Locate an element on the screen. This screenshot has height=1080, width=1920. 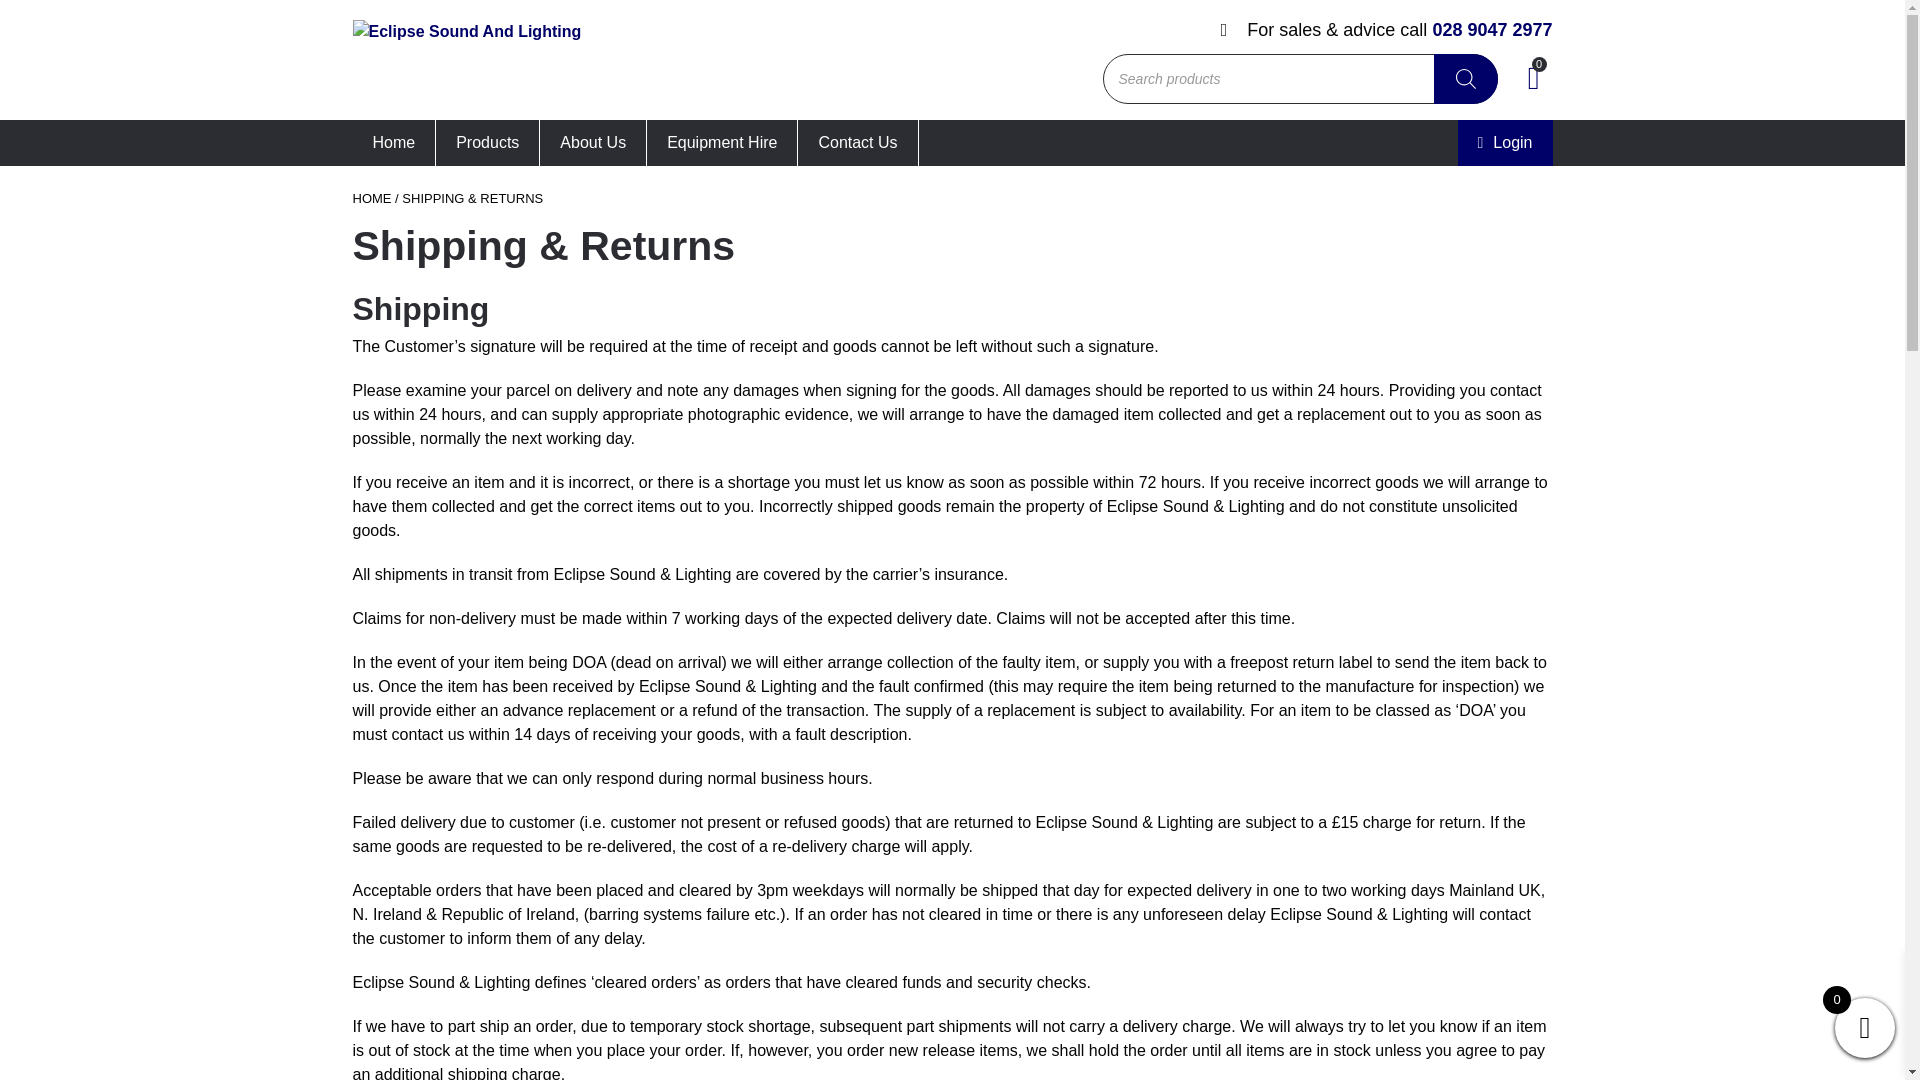
Products is located at coordinates (487, 142).